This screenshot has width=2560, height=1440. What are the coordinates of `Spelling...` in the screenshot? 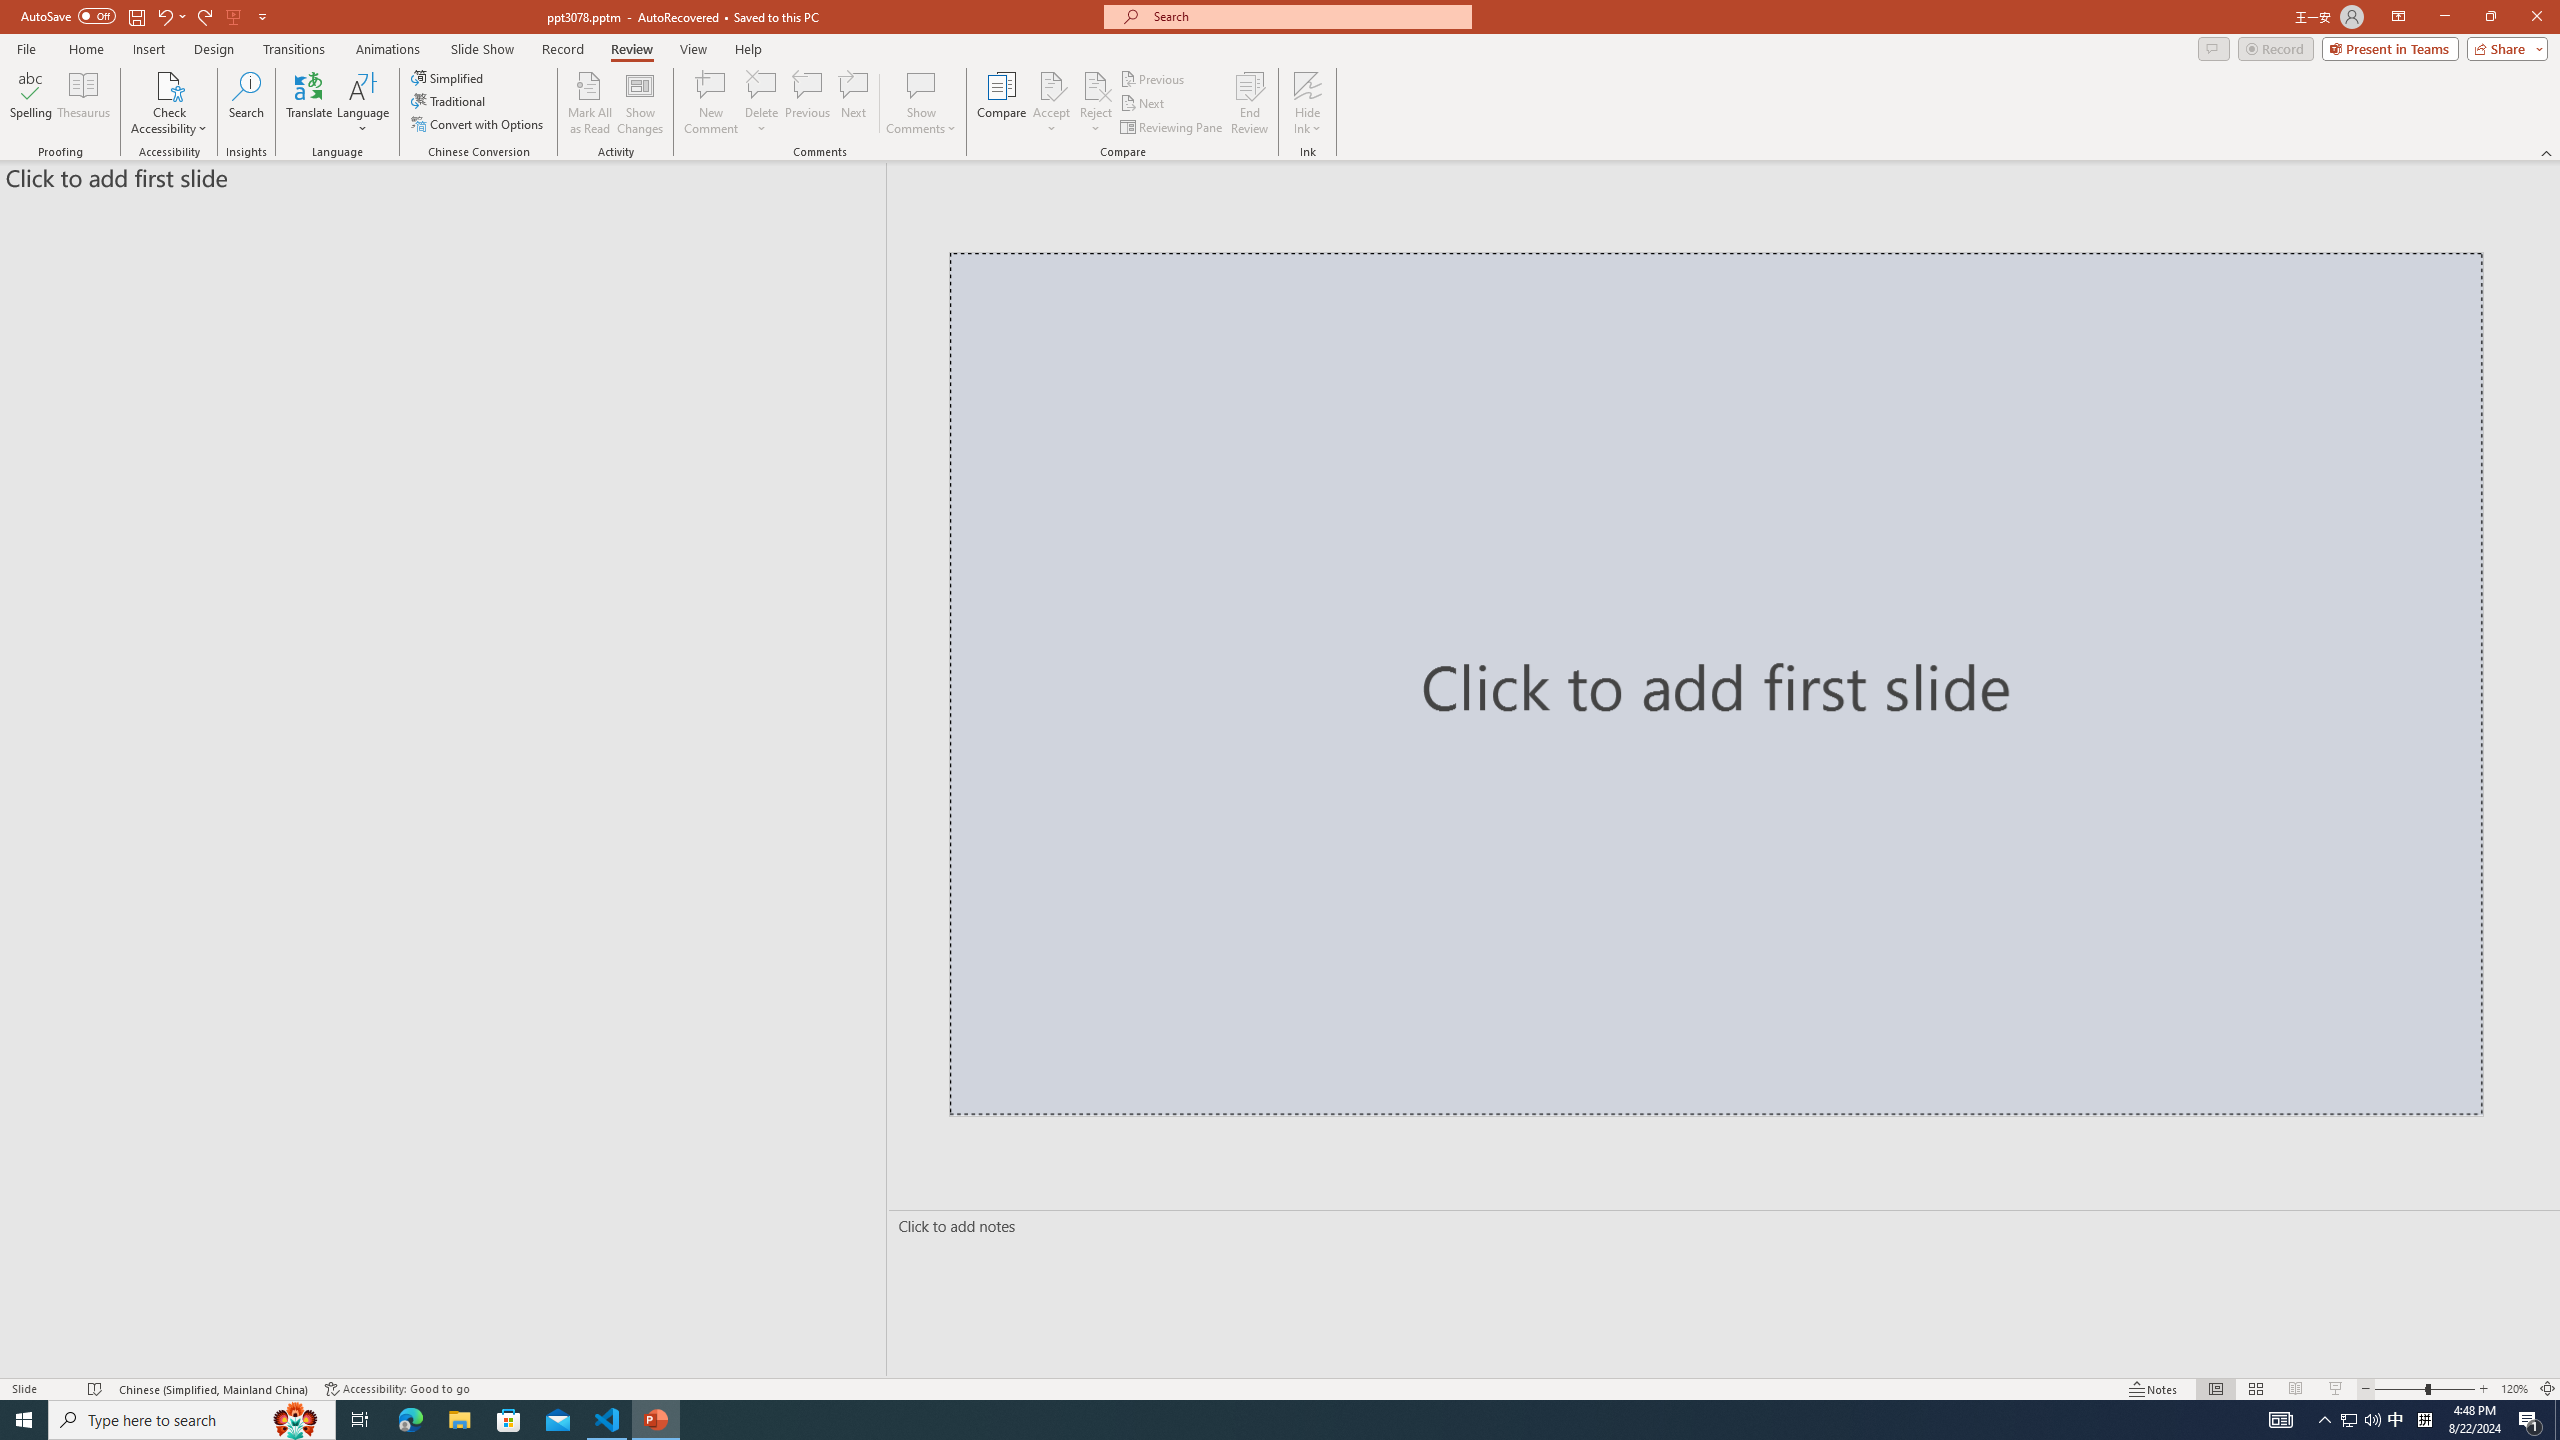 It's located at (30, 103).